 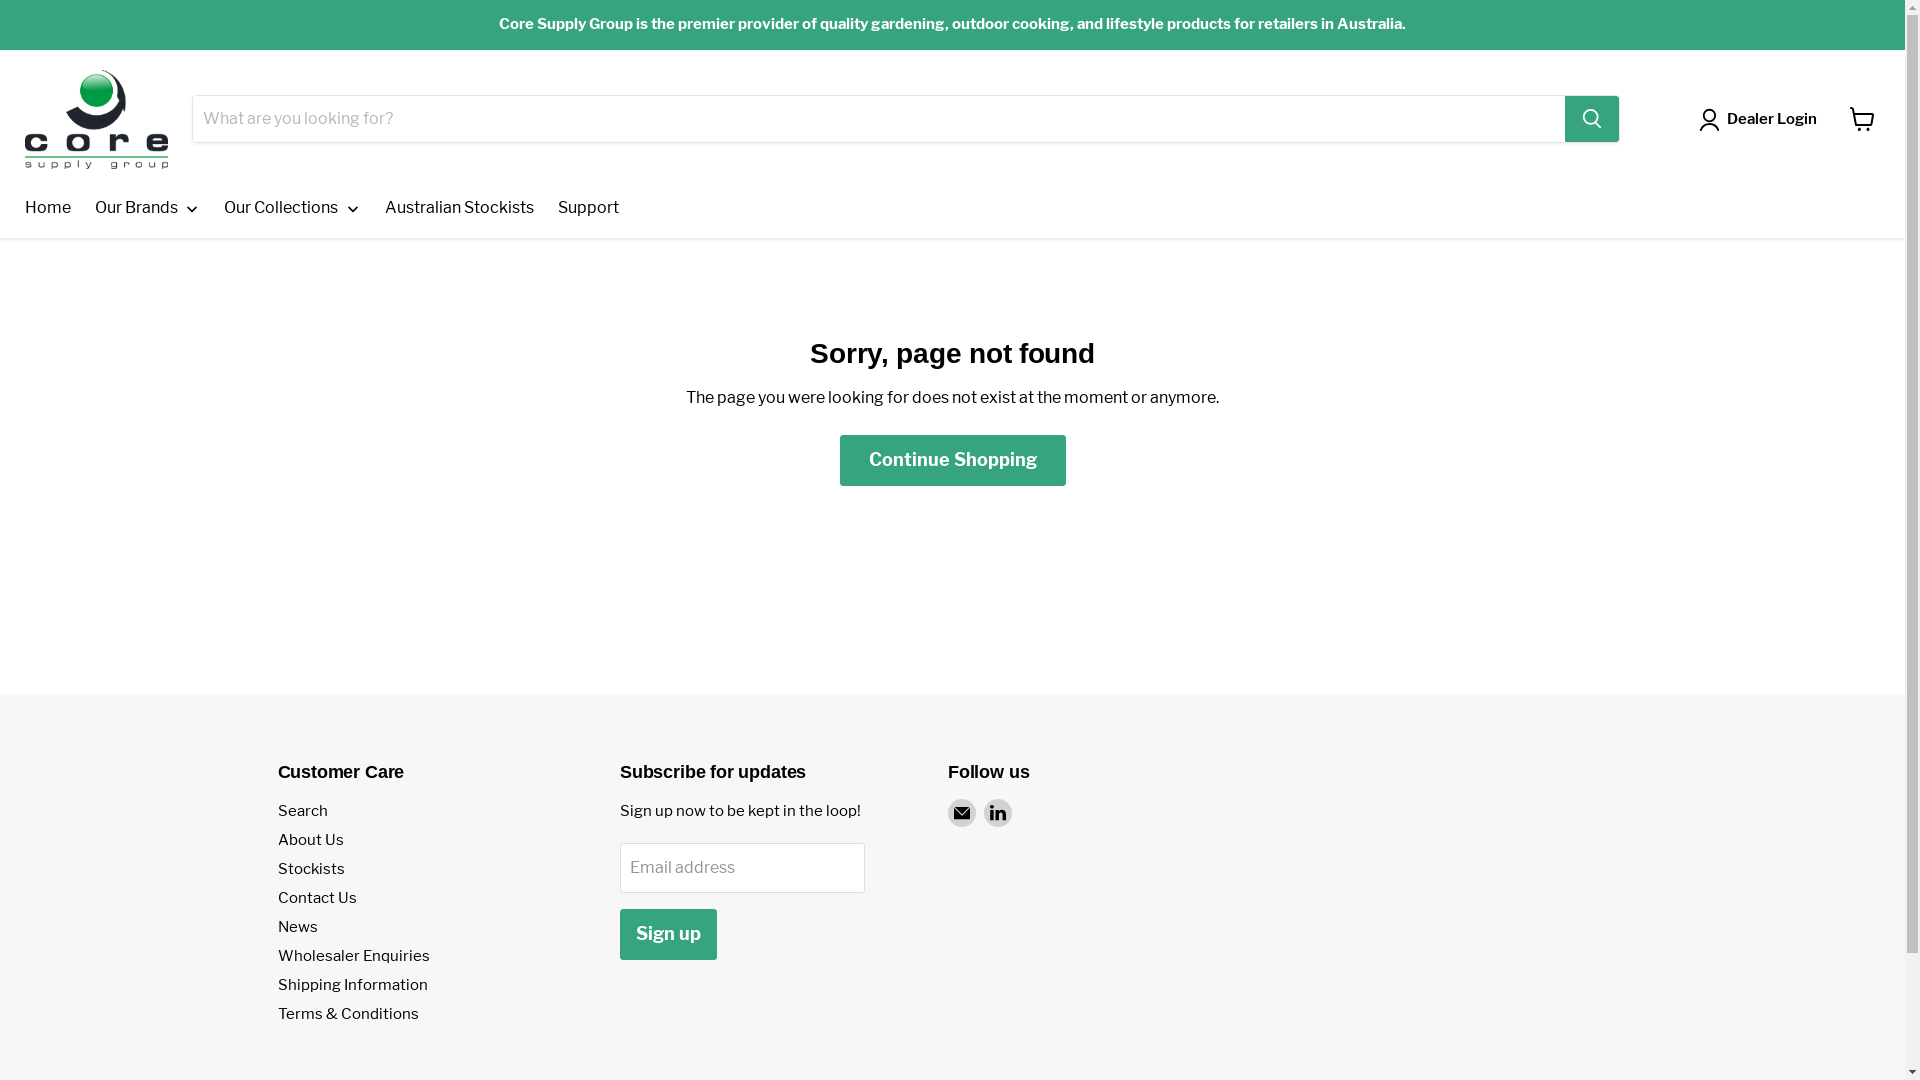 What do you see at coordinates (962, 813) in the screenshot?
I see `Email Core Supply Group Pty Ltd` at bounding box center [962, 813].